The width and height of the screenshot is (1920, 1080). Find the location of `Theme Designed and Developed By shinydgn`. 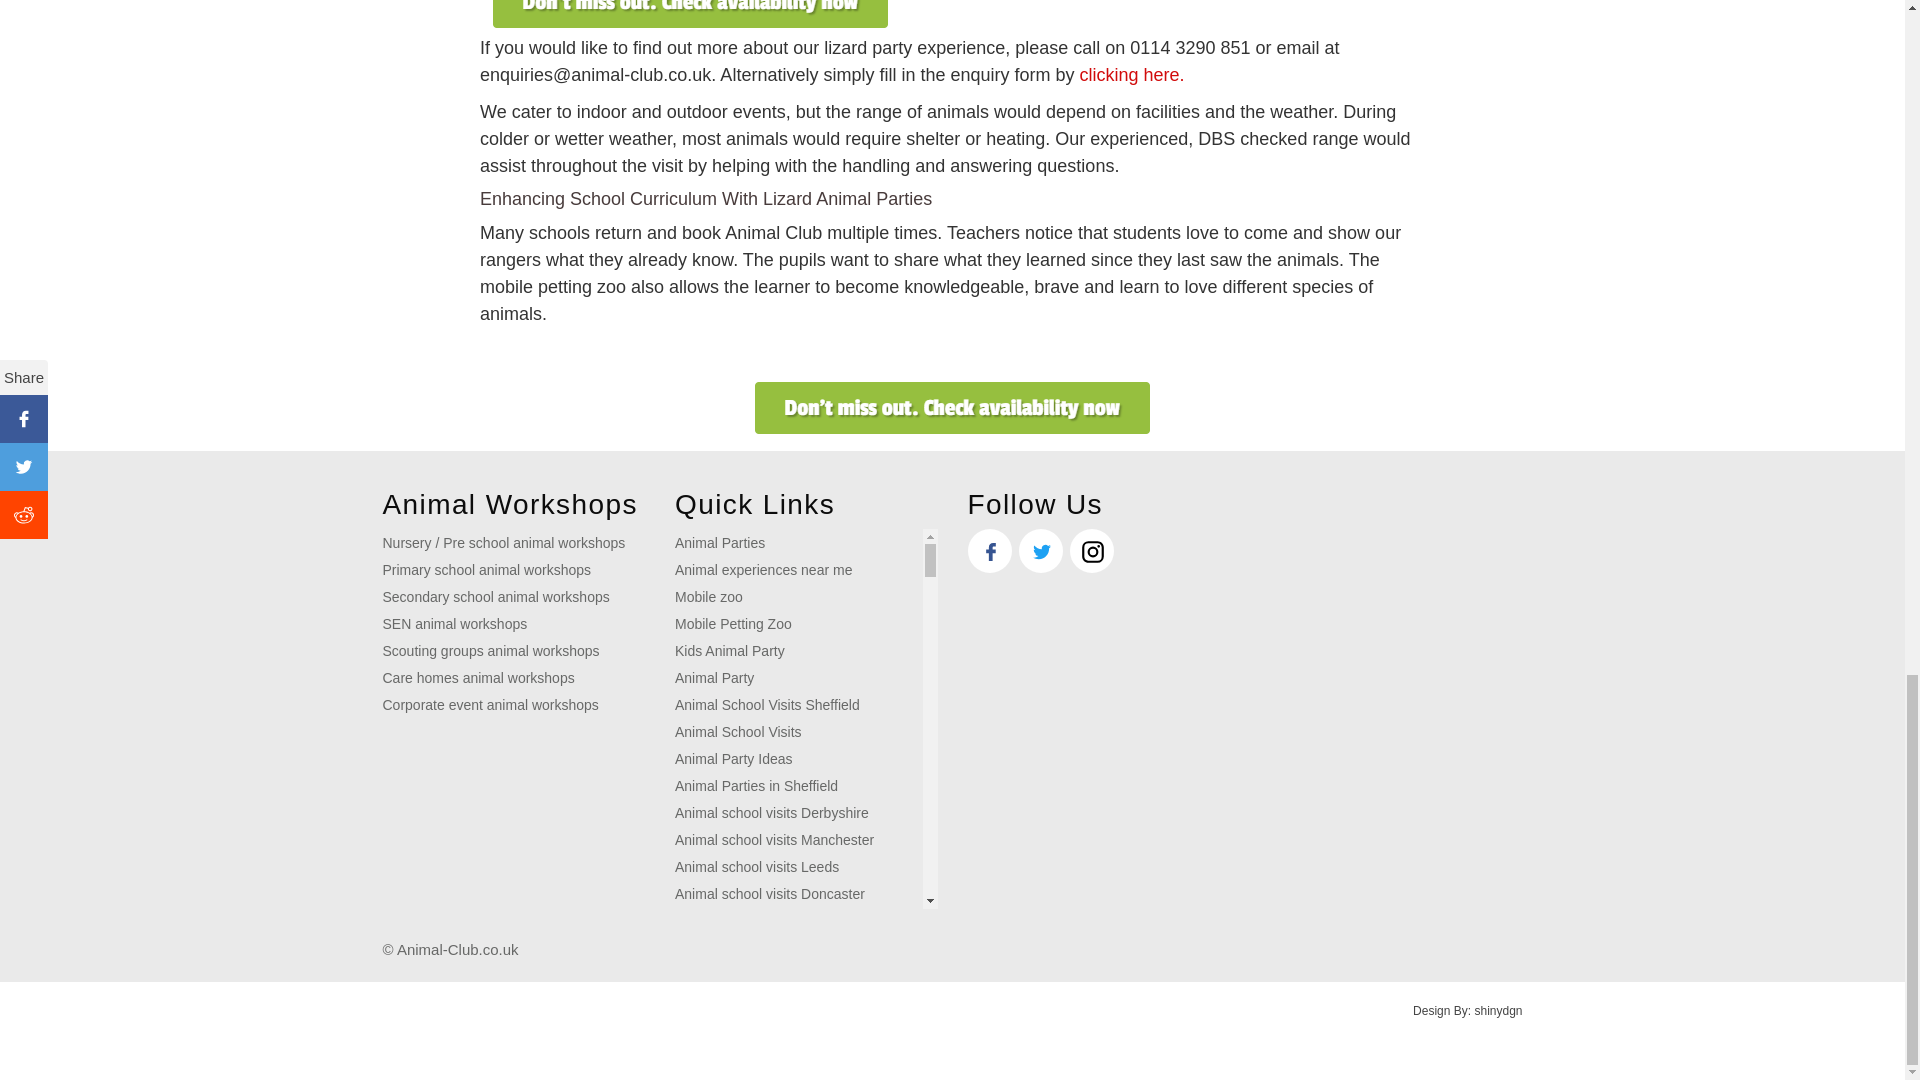

Theme Designed and Developed By shinydgn is located at coordinates (1468, 1011).